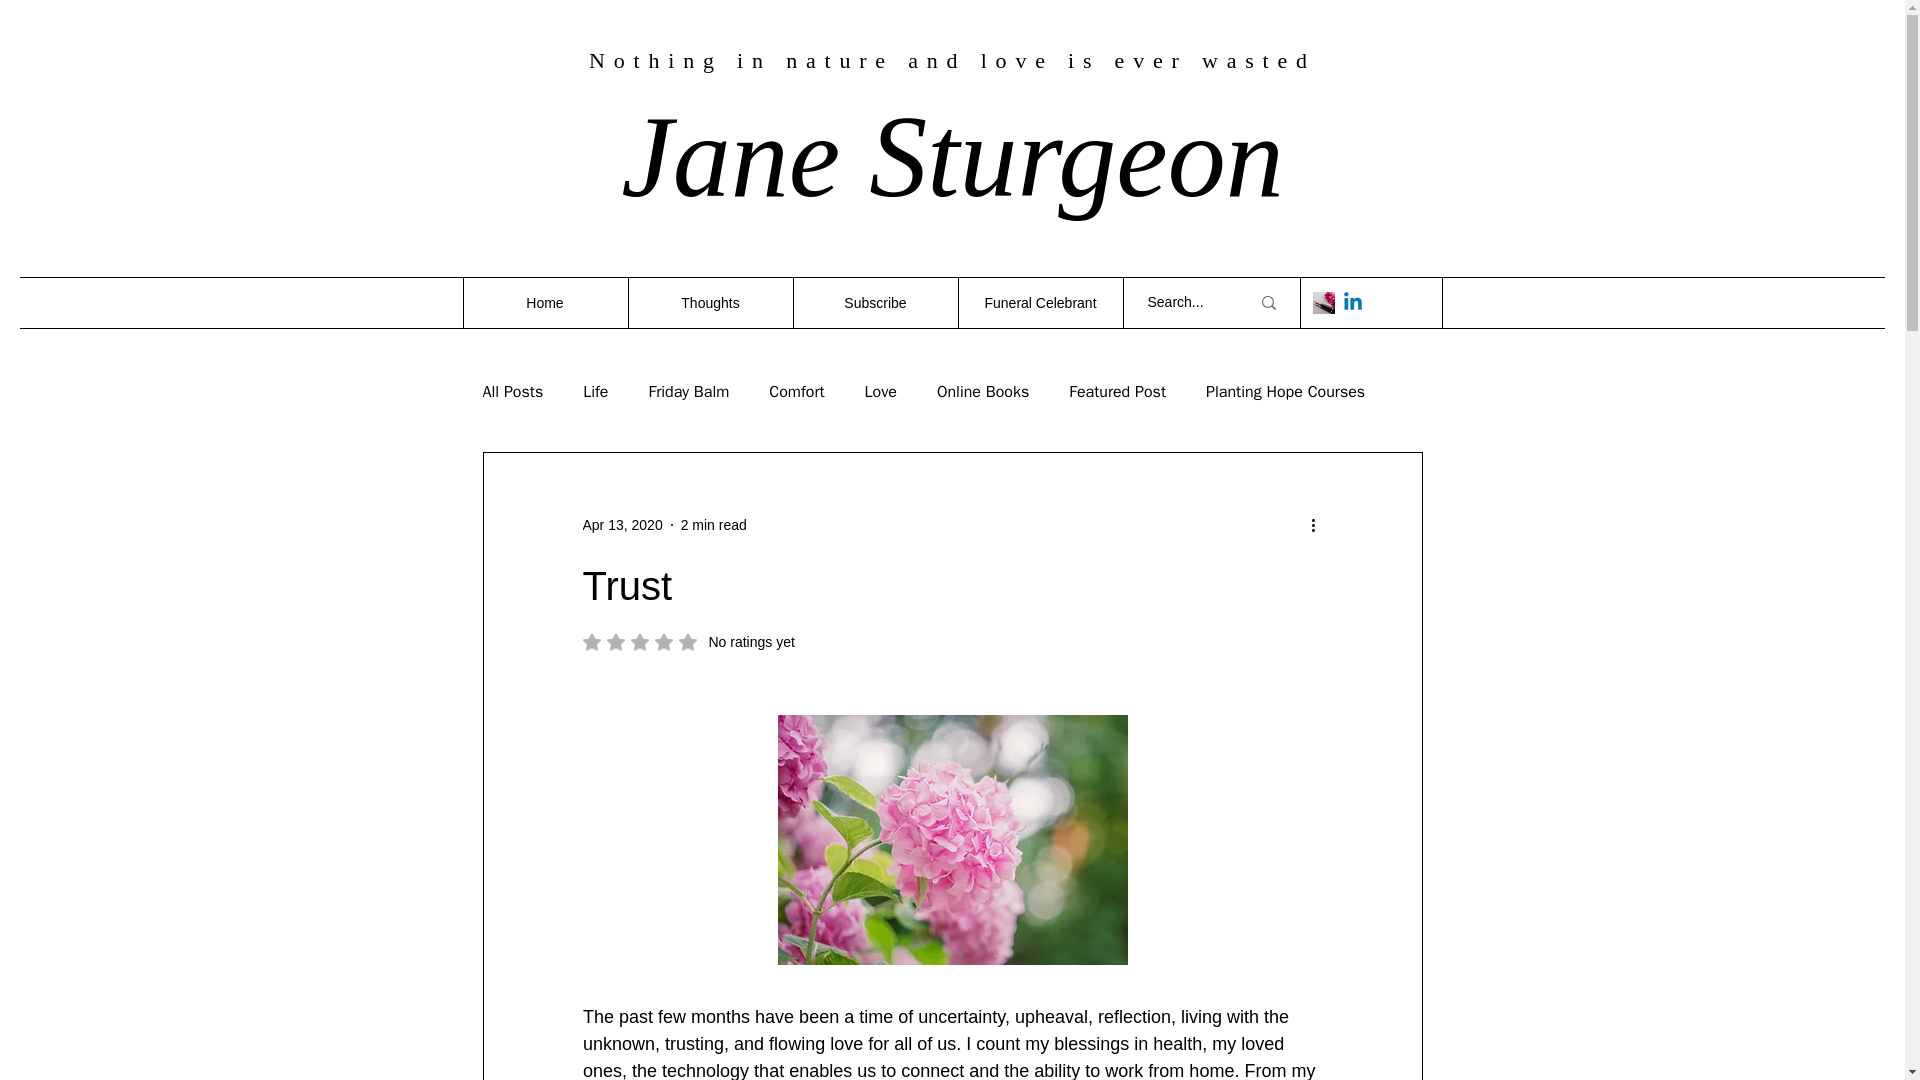 Image resolution: width=1920 pixels, height=1080 pixels. Describe the element at coordinates (714, 524) in the screenshot. I see `2 min read` at that location.